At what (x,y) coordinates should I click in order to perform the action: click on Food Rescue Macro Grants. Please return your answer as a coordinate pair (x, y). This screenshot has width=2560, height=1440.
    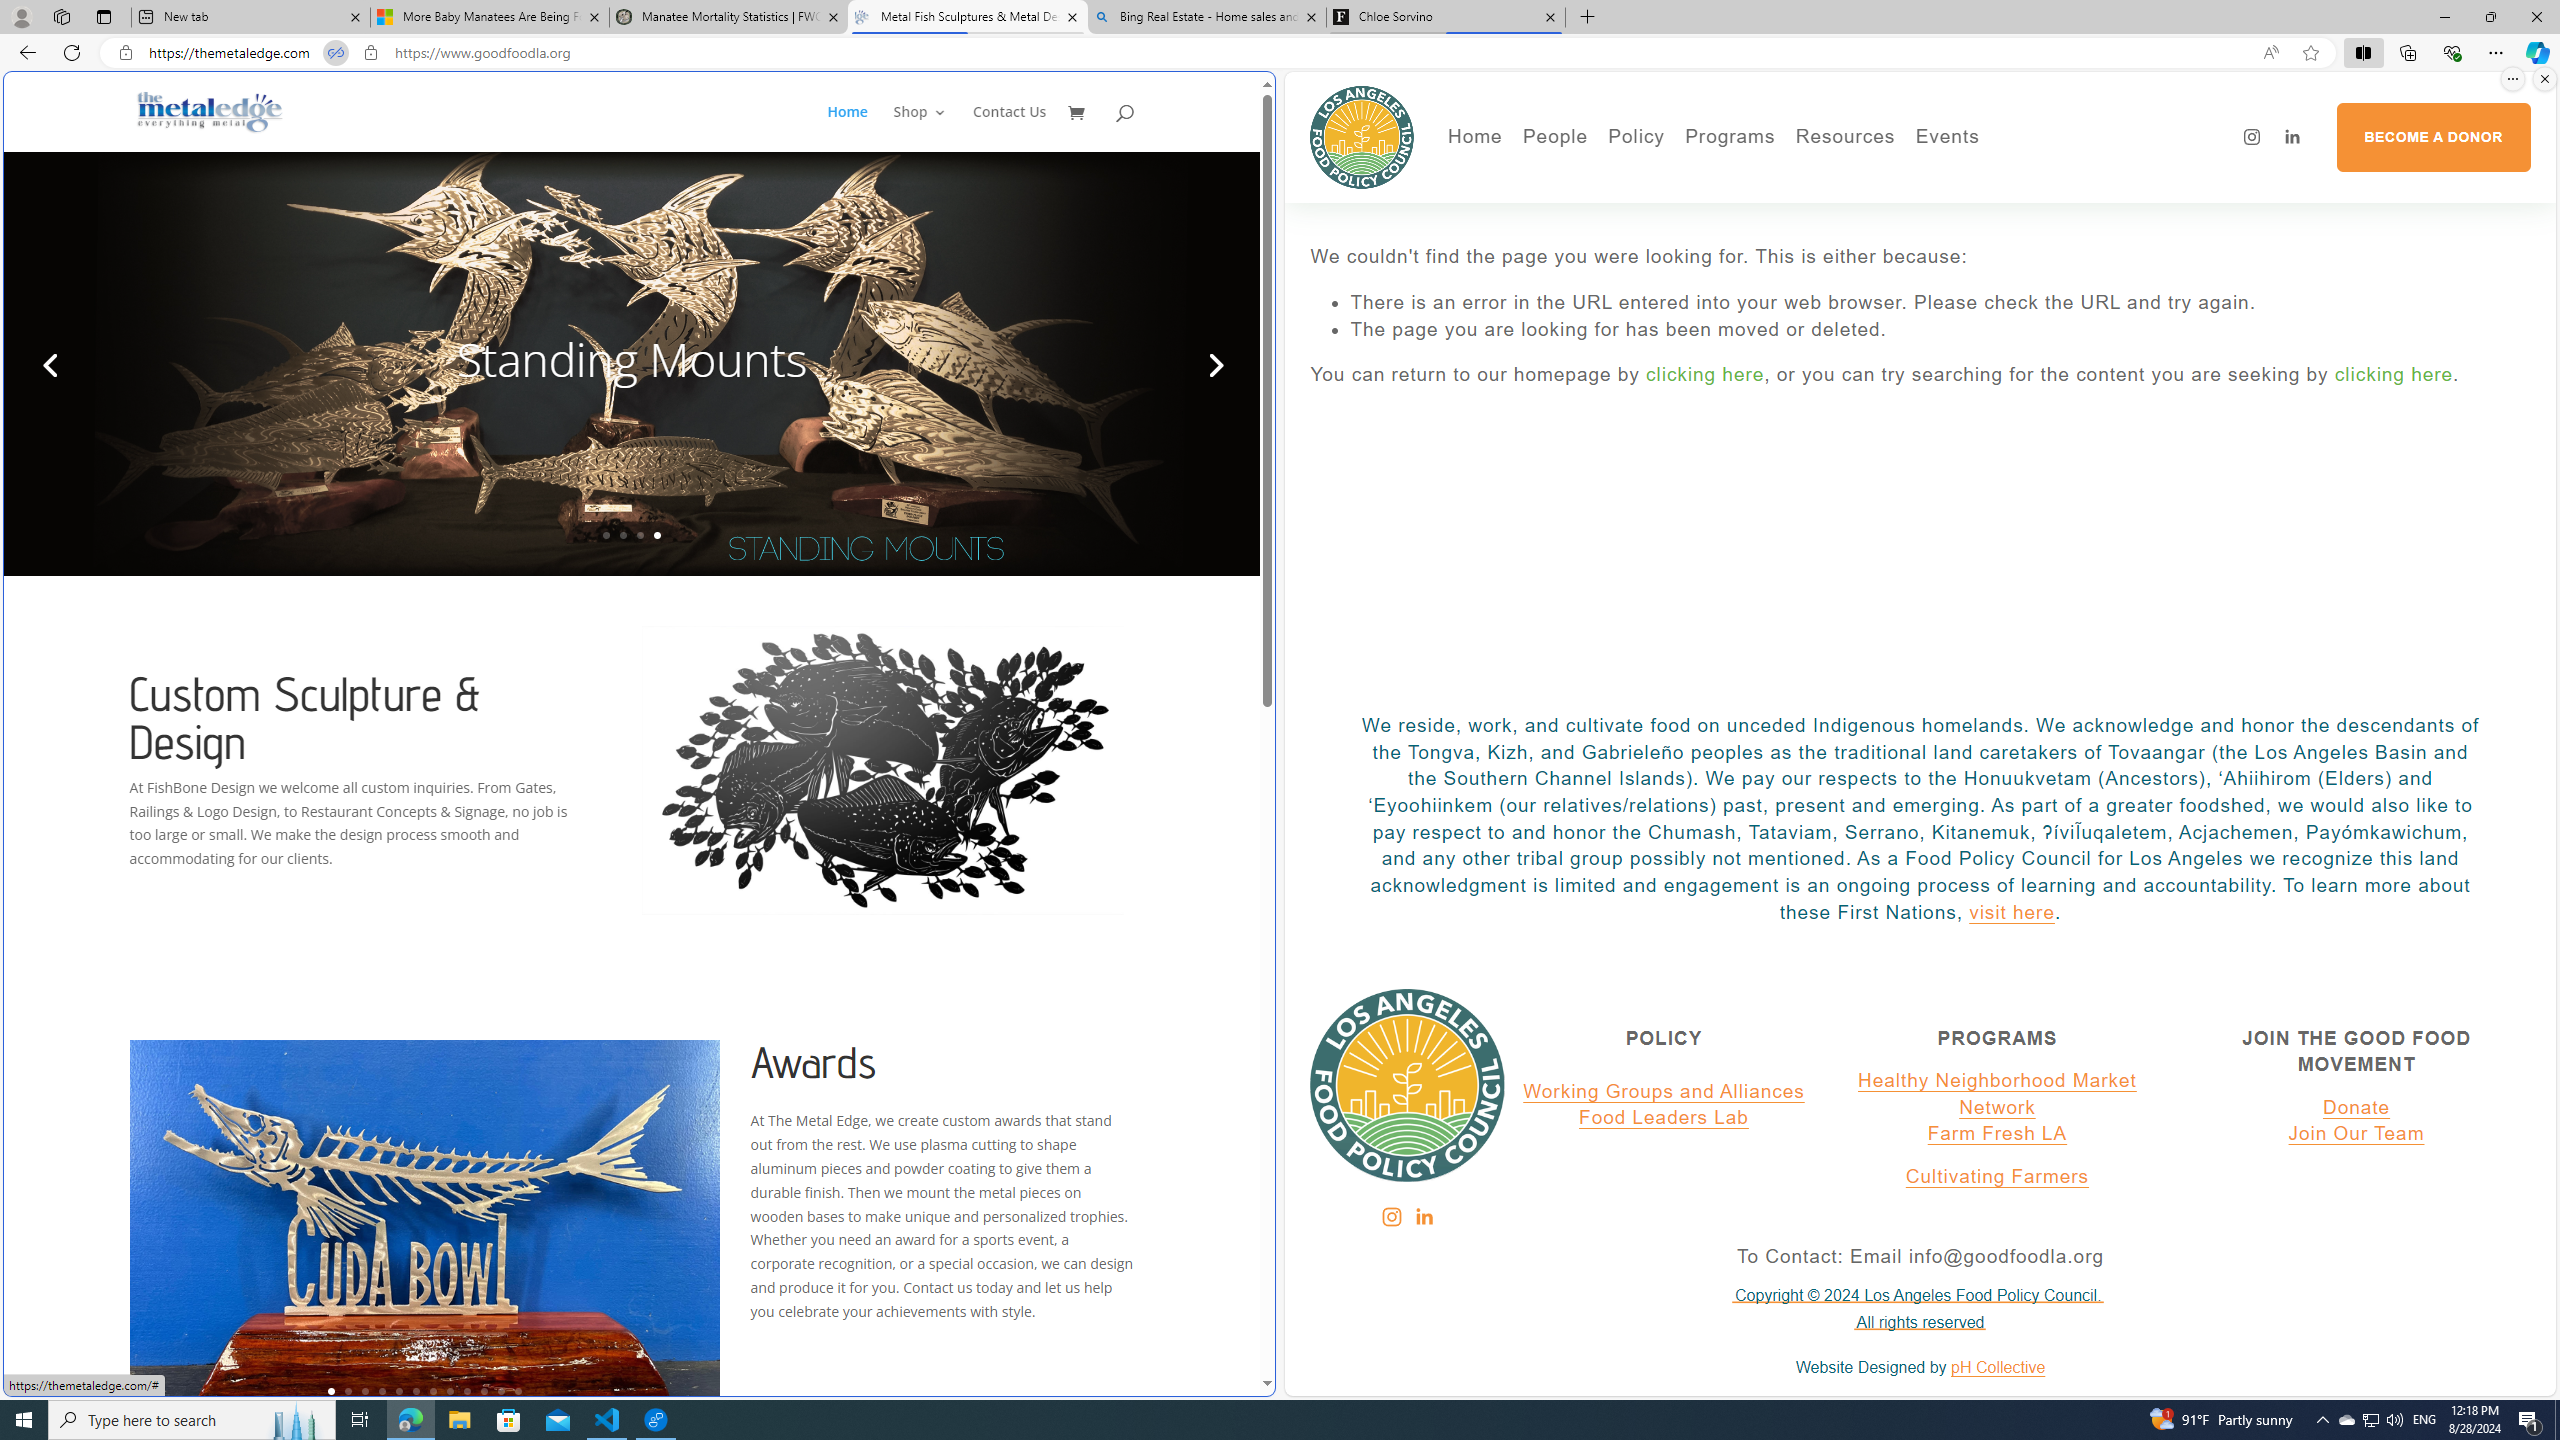
    Looking at the image, I should click on (1924, 232).